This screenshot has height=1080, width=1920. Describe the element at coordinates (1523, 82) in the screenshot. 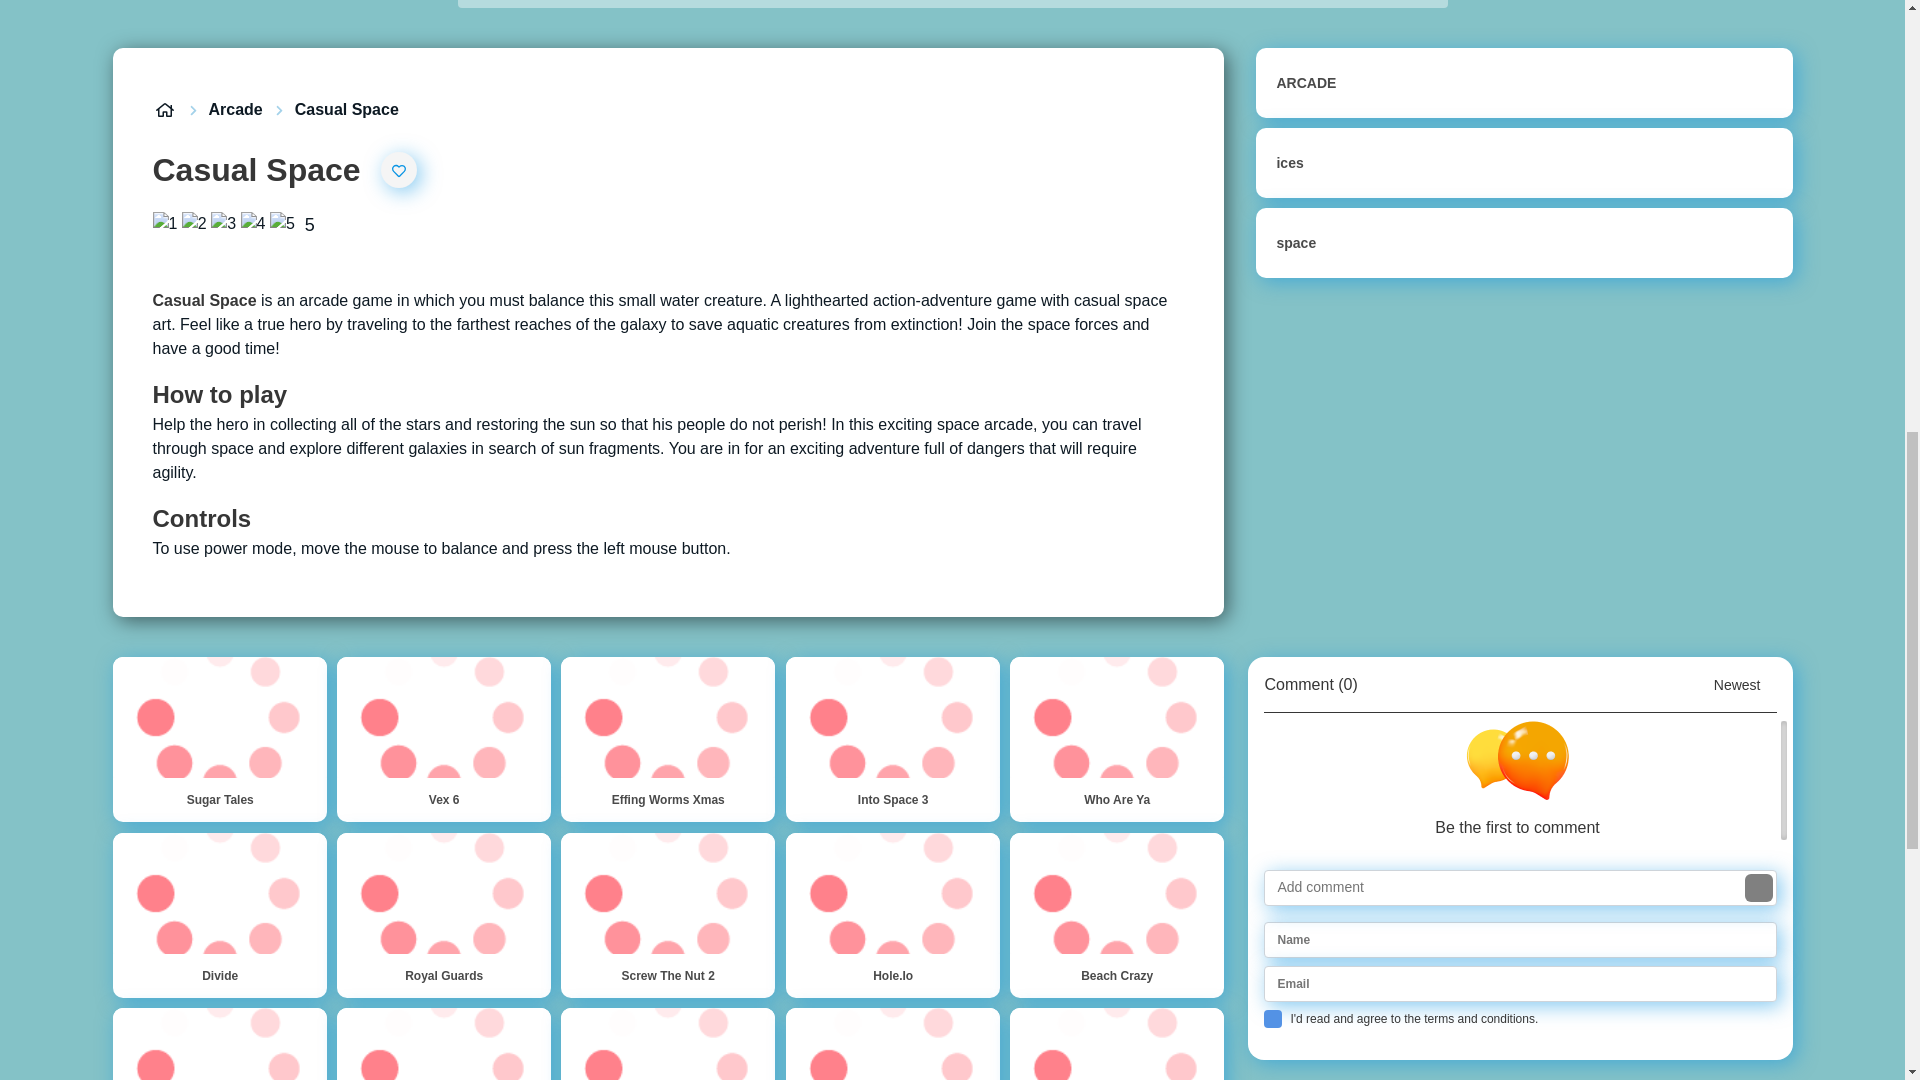

I see `ARCADE` at that location.